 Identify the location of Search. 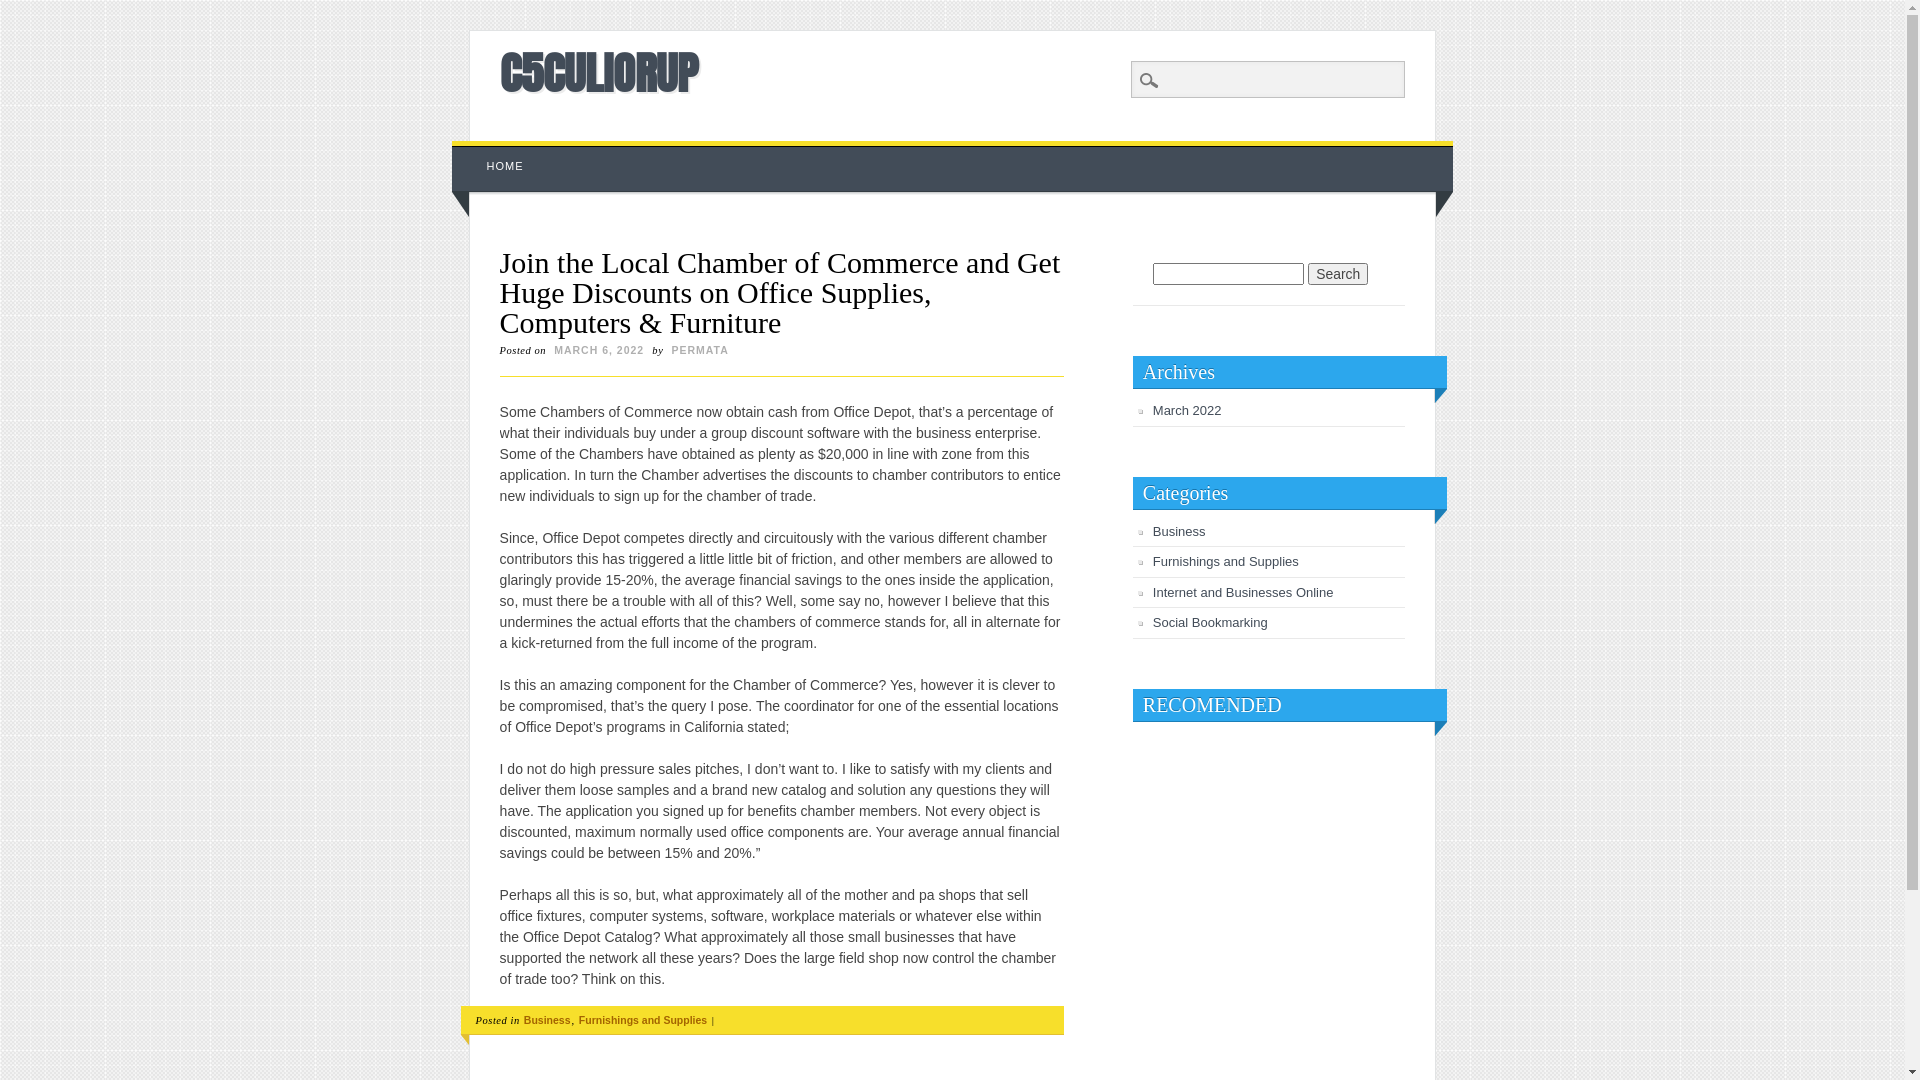
(1338, 274).